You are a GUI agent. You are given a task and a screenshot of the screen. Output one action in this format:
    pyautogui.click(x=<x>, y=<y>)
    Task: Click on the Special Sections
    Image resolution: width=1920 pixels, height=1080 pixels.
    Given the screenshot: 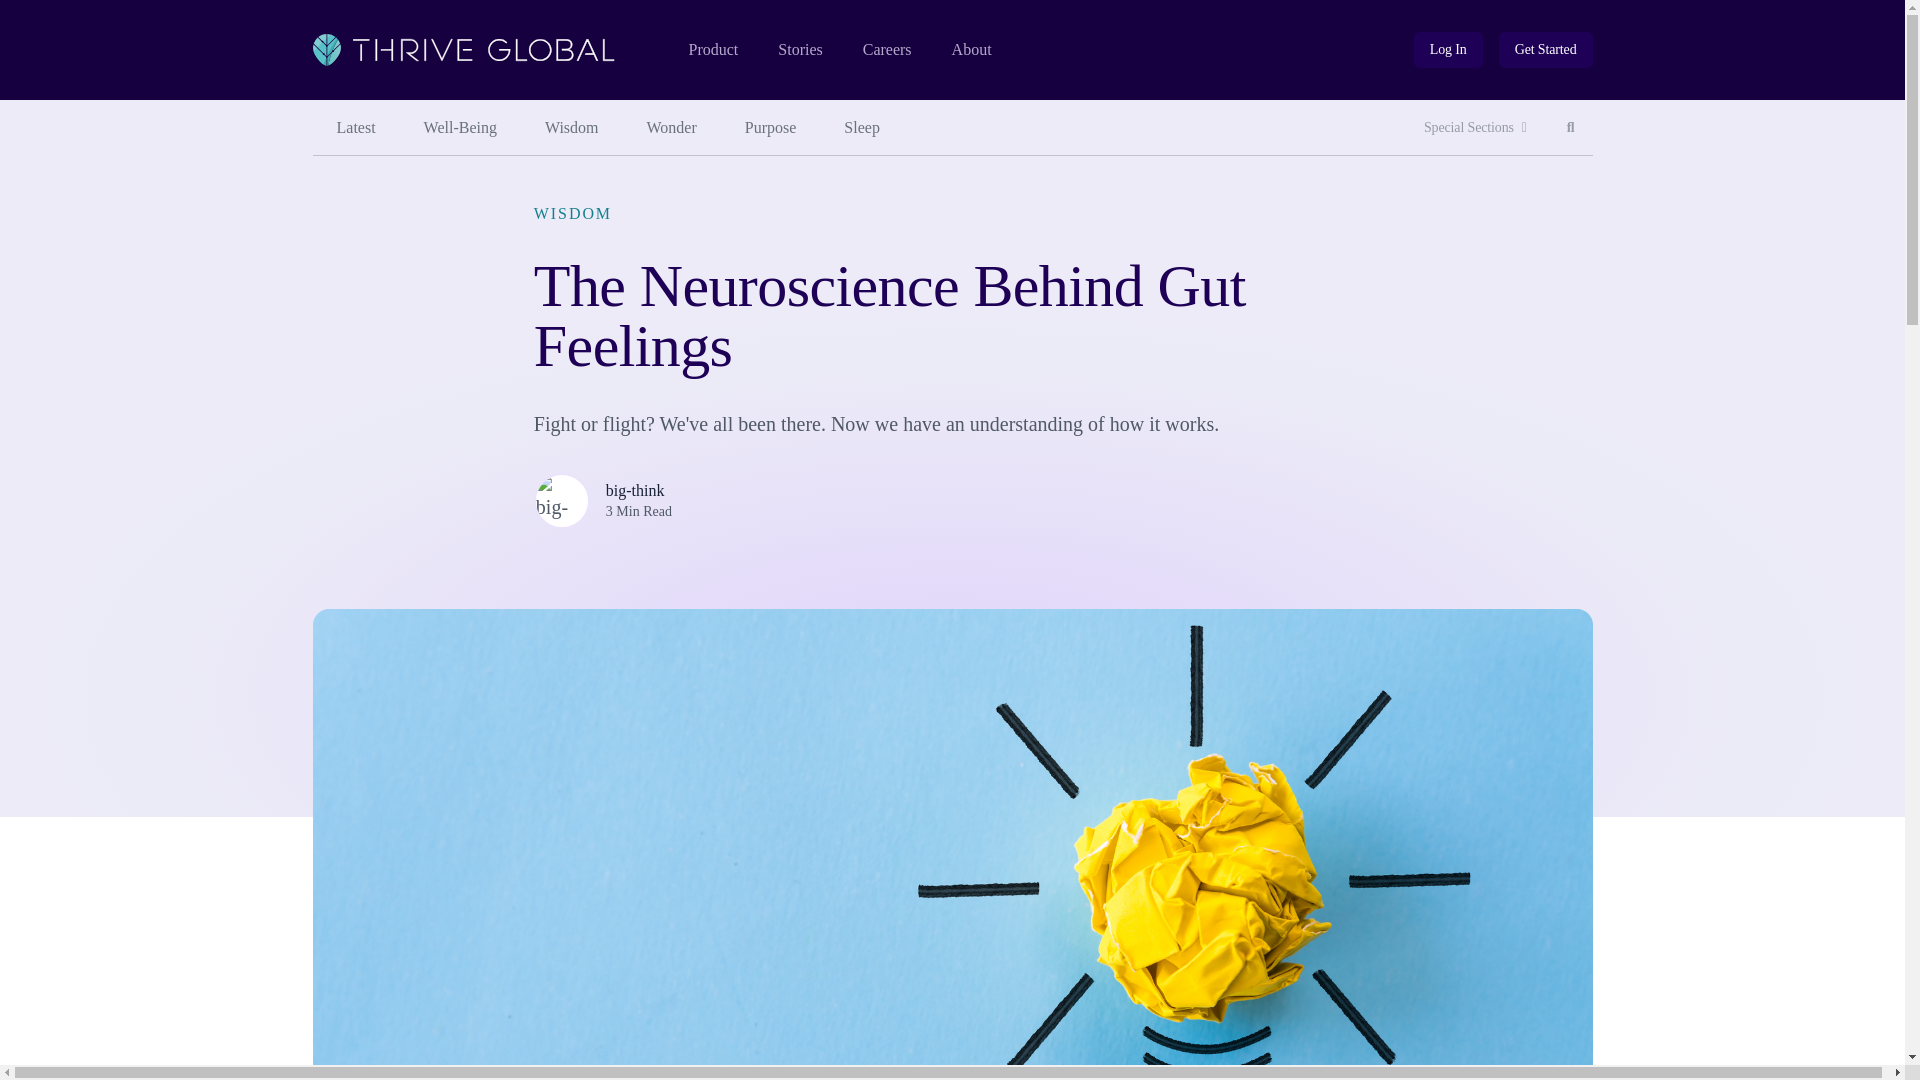 What is the action you would take?
    pyautogui.click(x=1475, y=128)
    